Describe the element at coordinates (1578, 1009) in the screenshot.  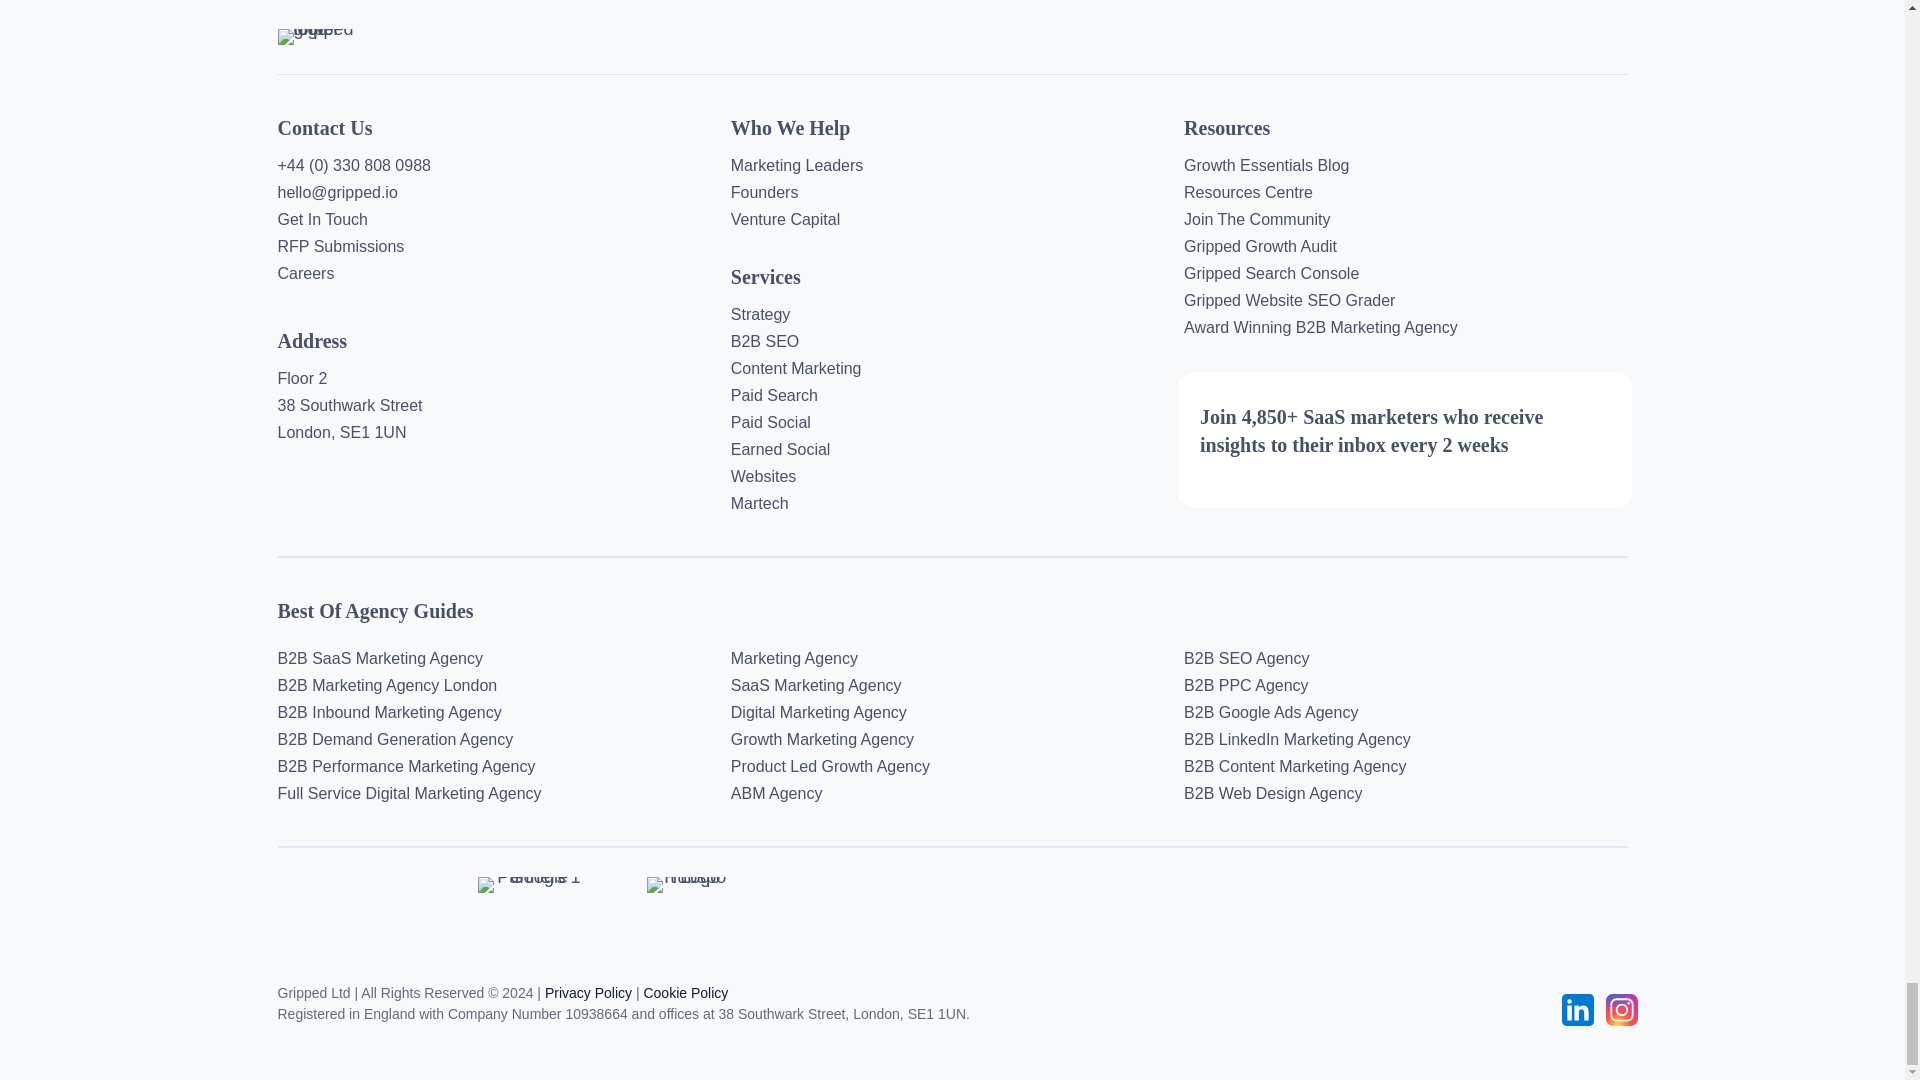
I see `Group 2` at that location.